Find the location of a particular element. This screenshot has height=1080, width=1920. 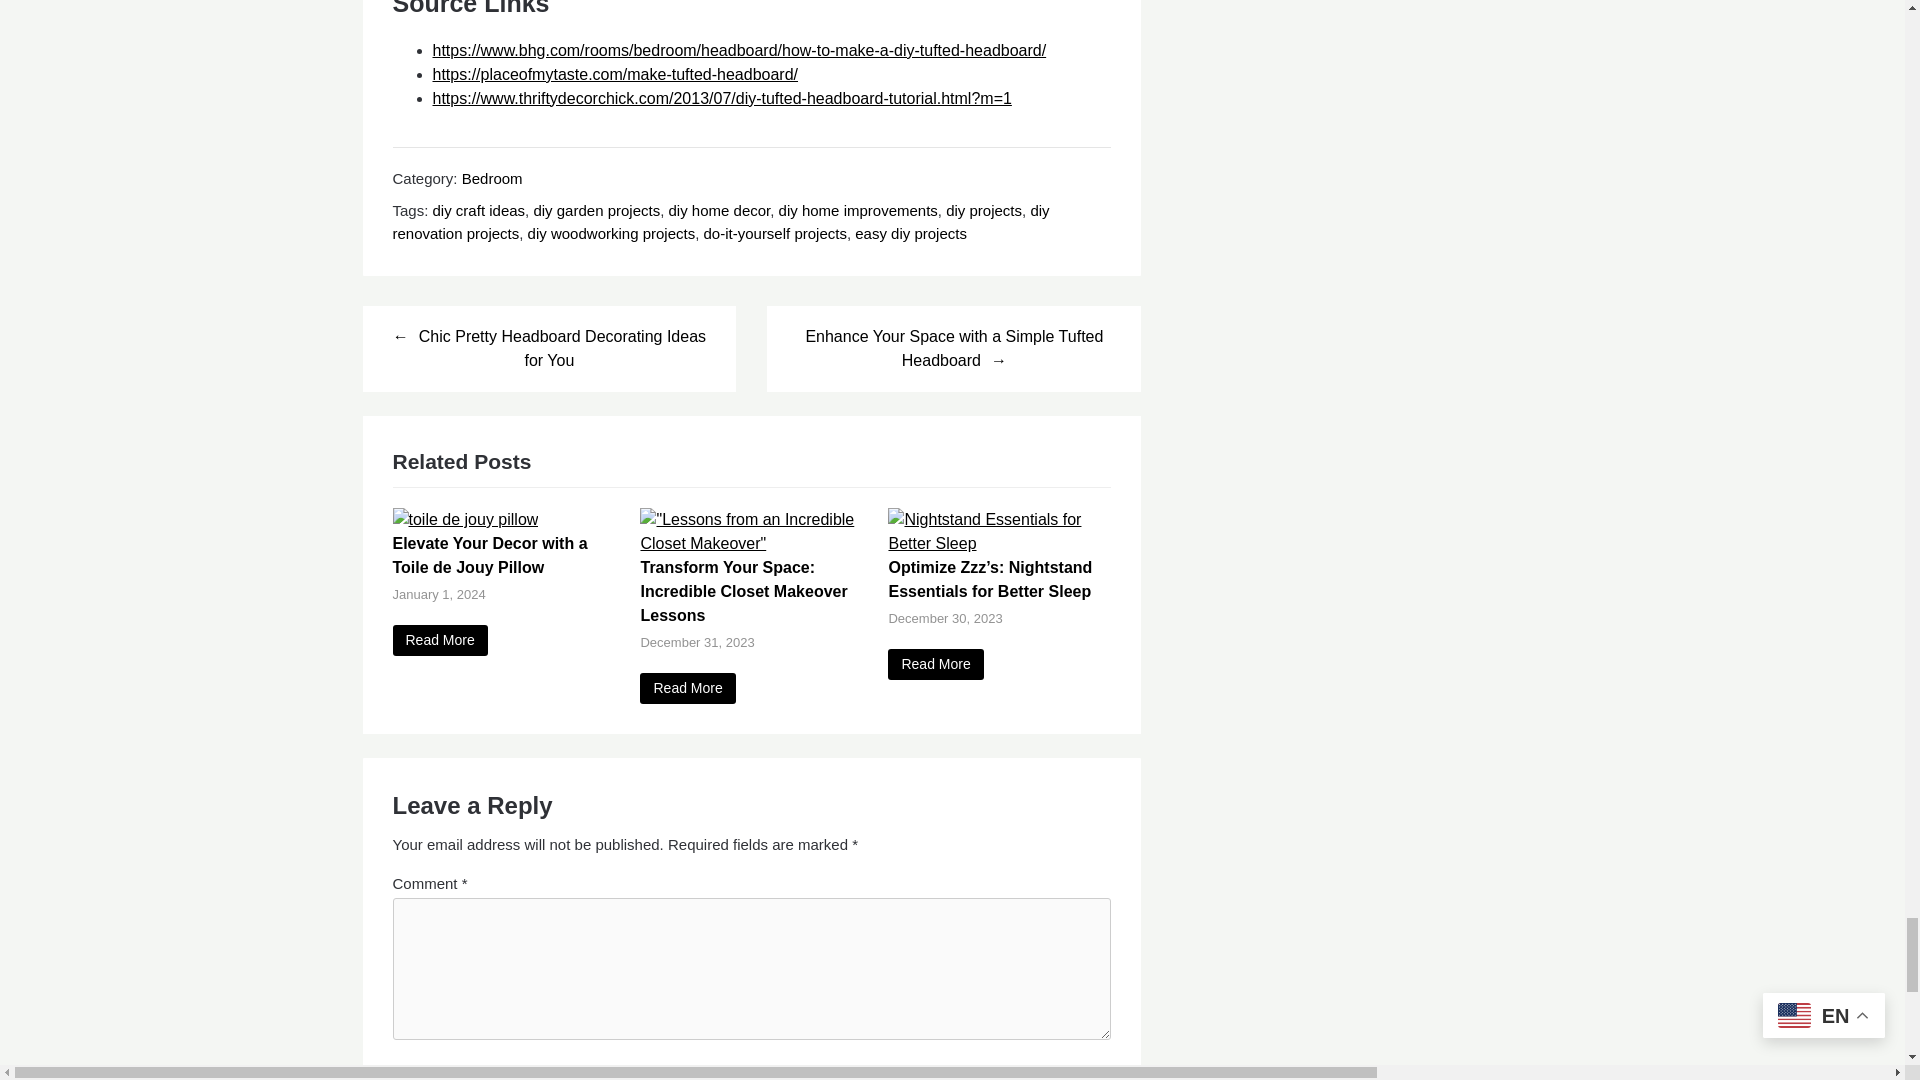

Elevate Your Decor with a Toile de Jouy Pillow 2 is located at coordinates (464, 520).